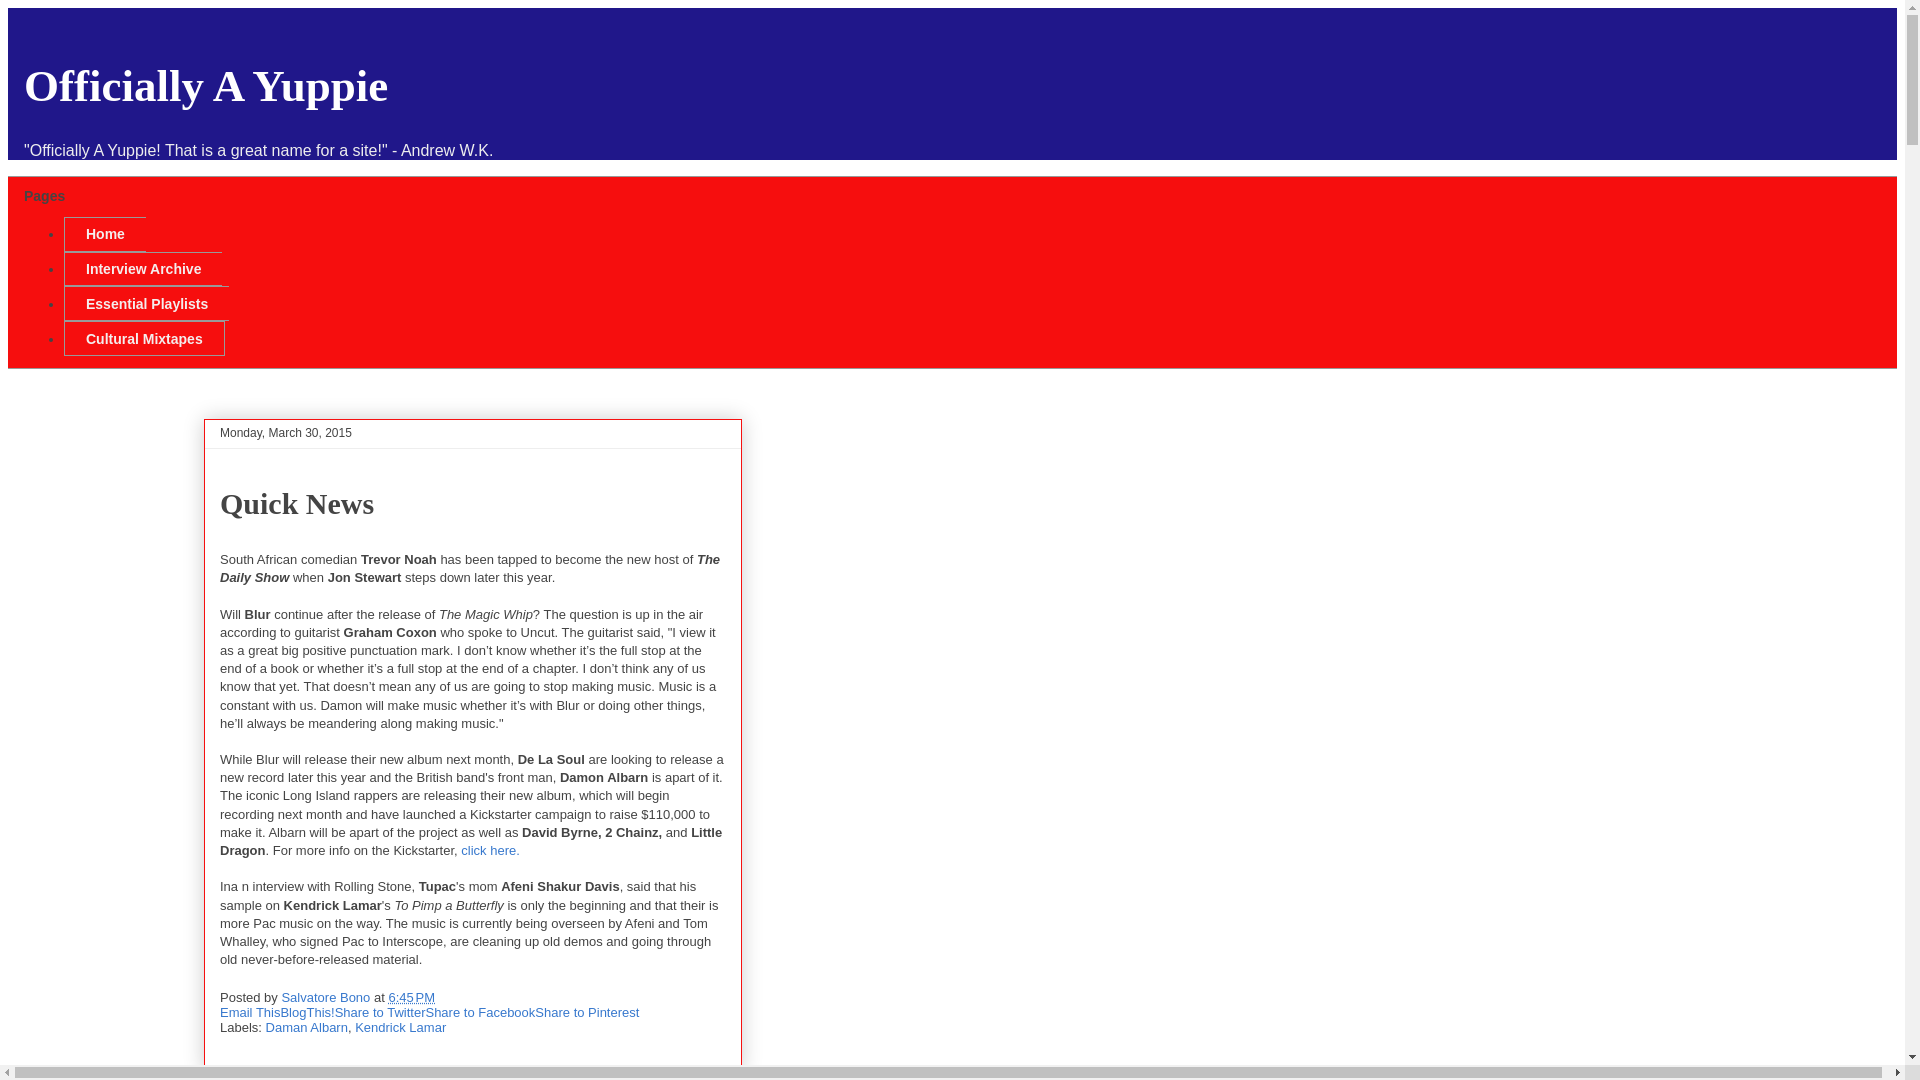 This screenshot has height=1080, width=1920. What do you see at coordinates (306, 1026) in the screenshot?
I see `Daman Albarn` at bounding box center [306, 1026].